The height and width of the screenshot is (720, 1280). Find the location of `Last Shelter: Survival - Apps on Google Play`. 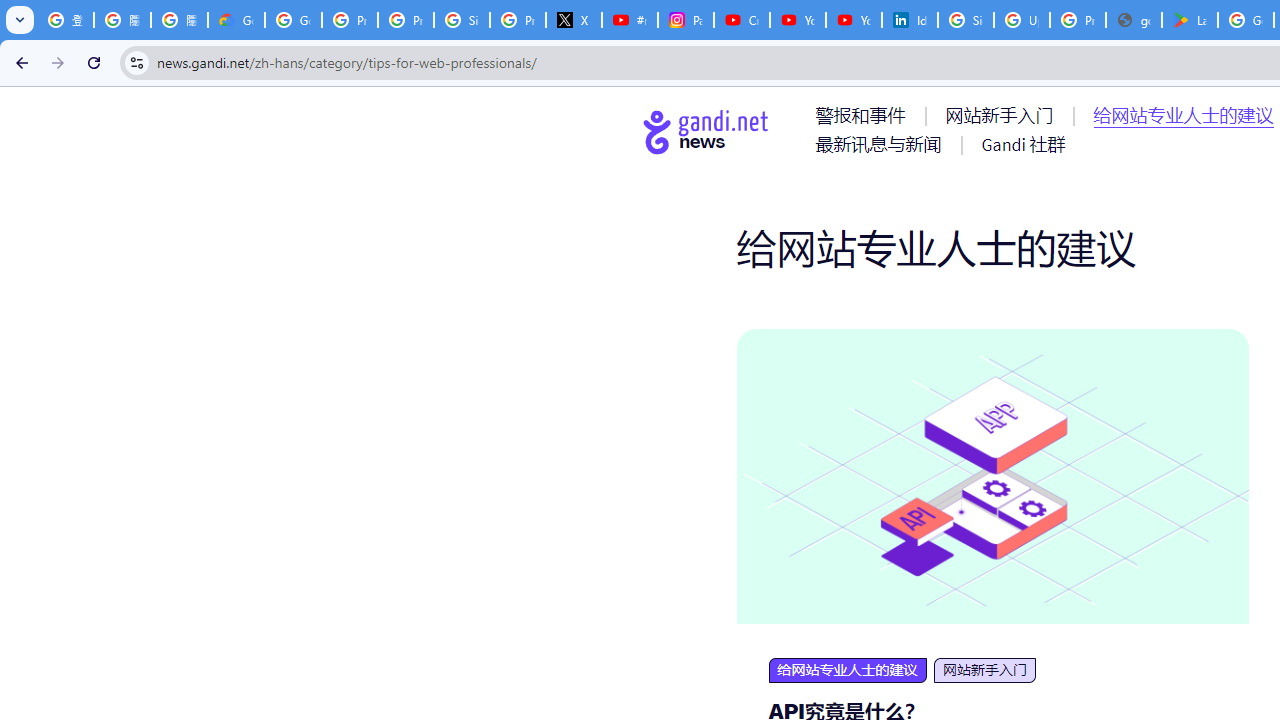

Last Shelter: Survival - Apps on Google Play is located at coordinates (1190, 20).